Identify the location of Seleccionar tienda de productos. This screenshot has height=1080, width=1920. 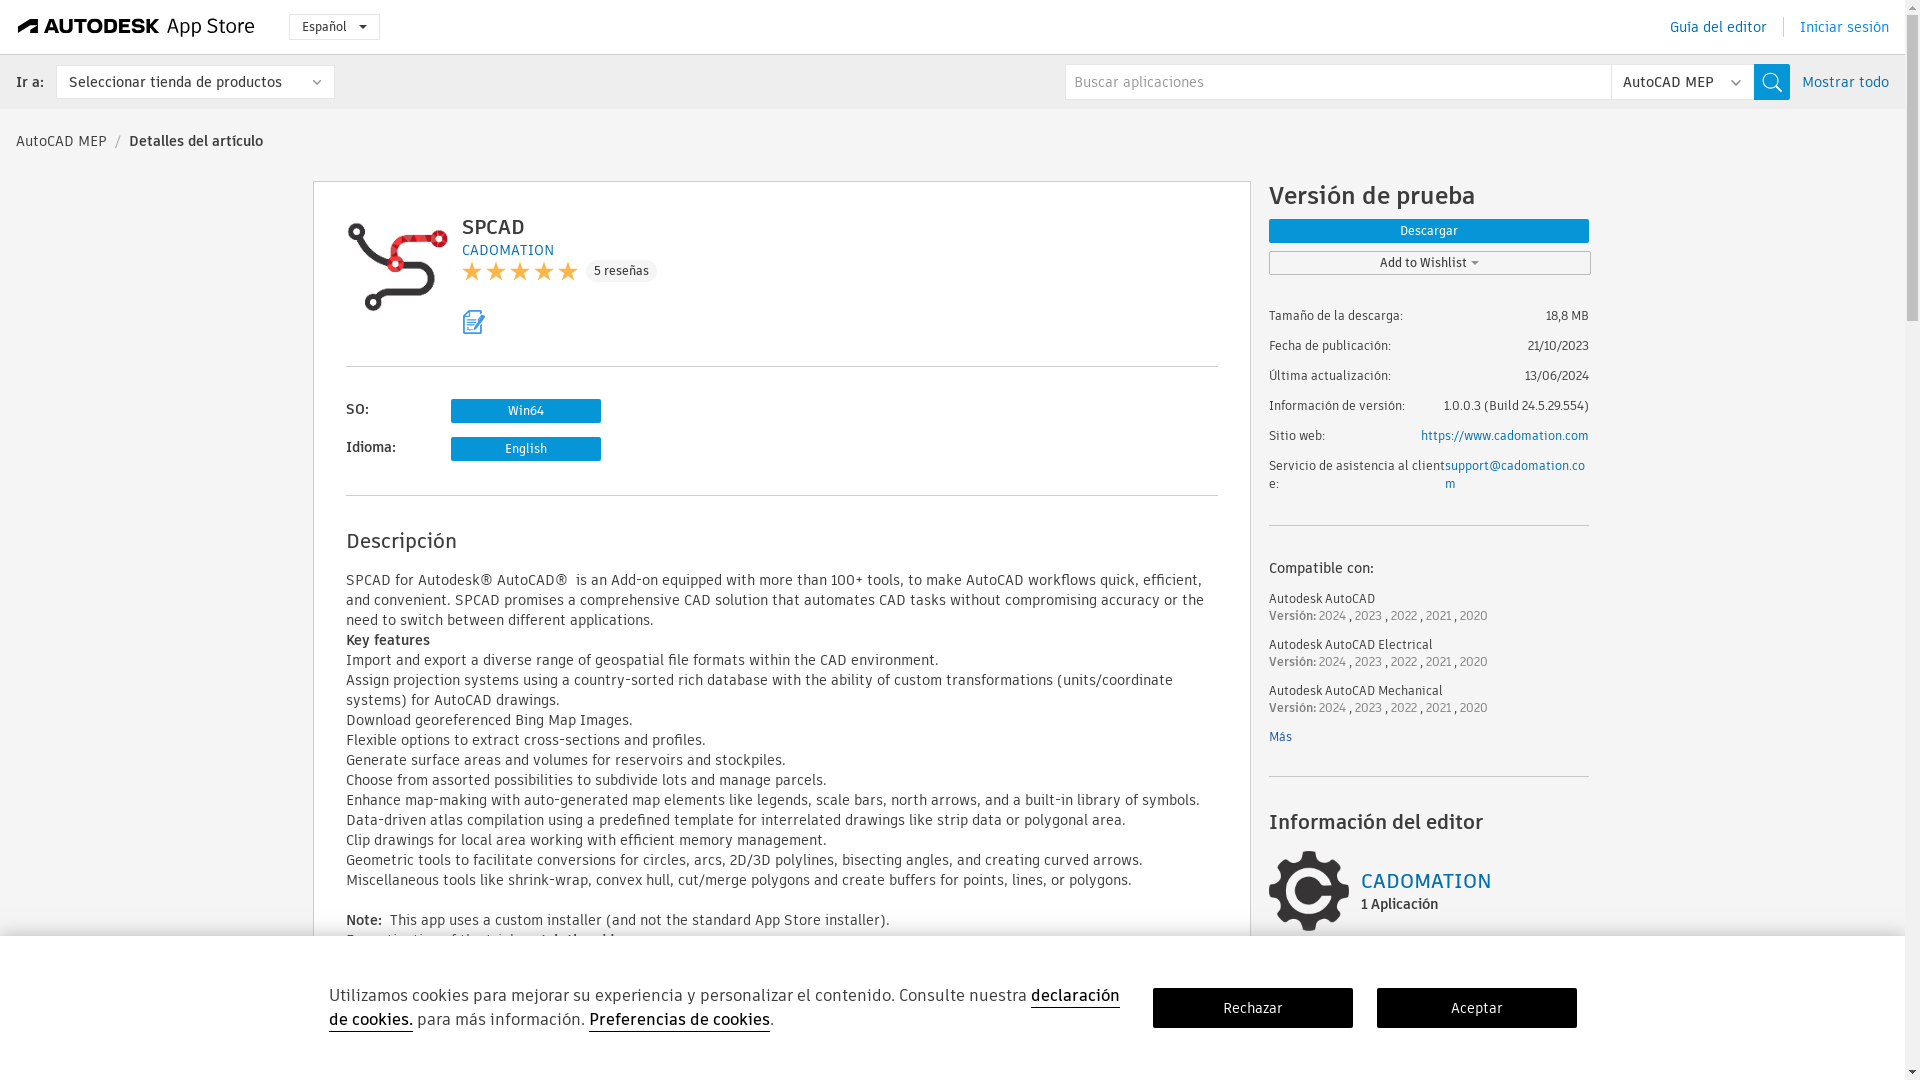
(194, 82).